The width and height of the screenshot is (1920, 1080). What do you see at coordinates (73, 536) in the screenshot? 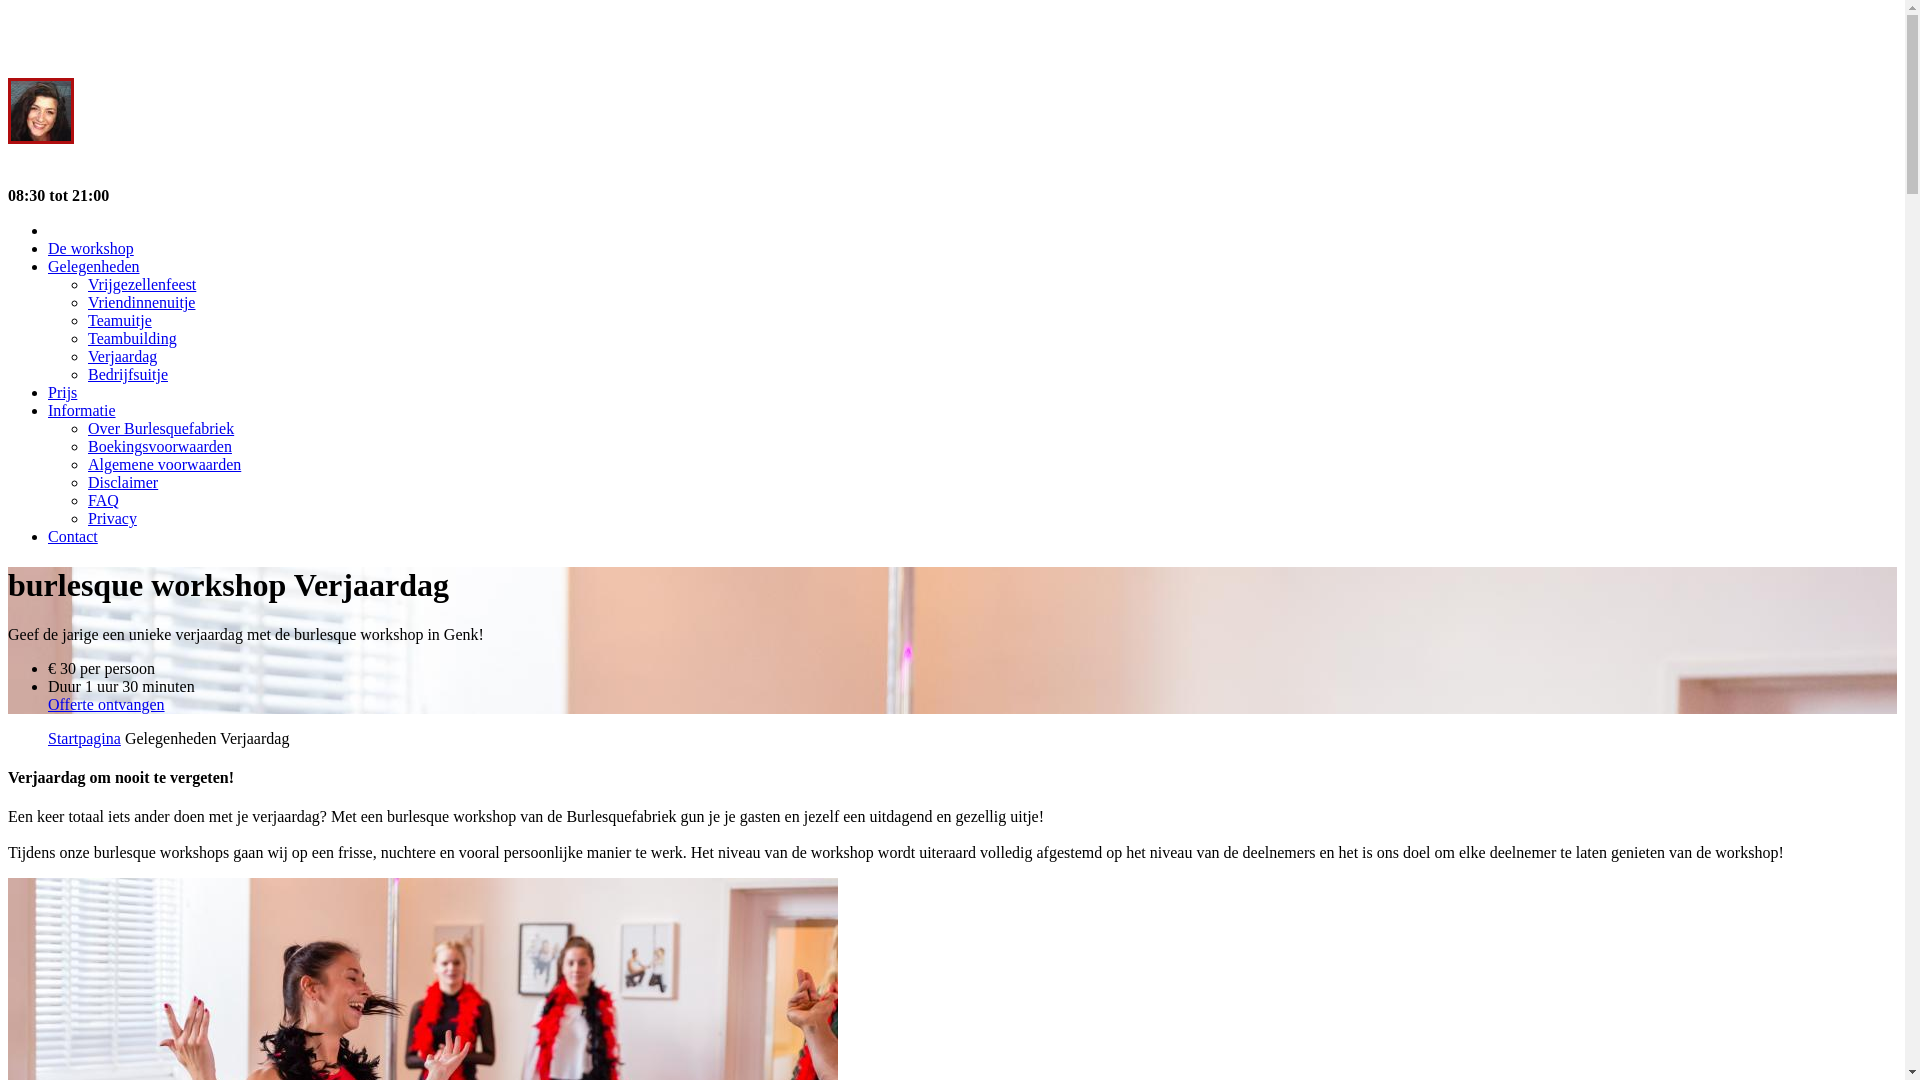
I see `Contact` at bounding box center [73, 536].